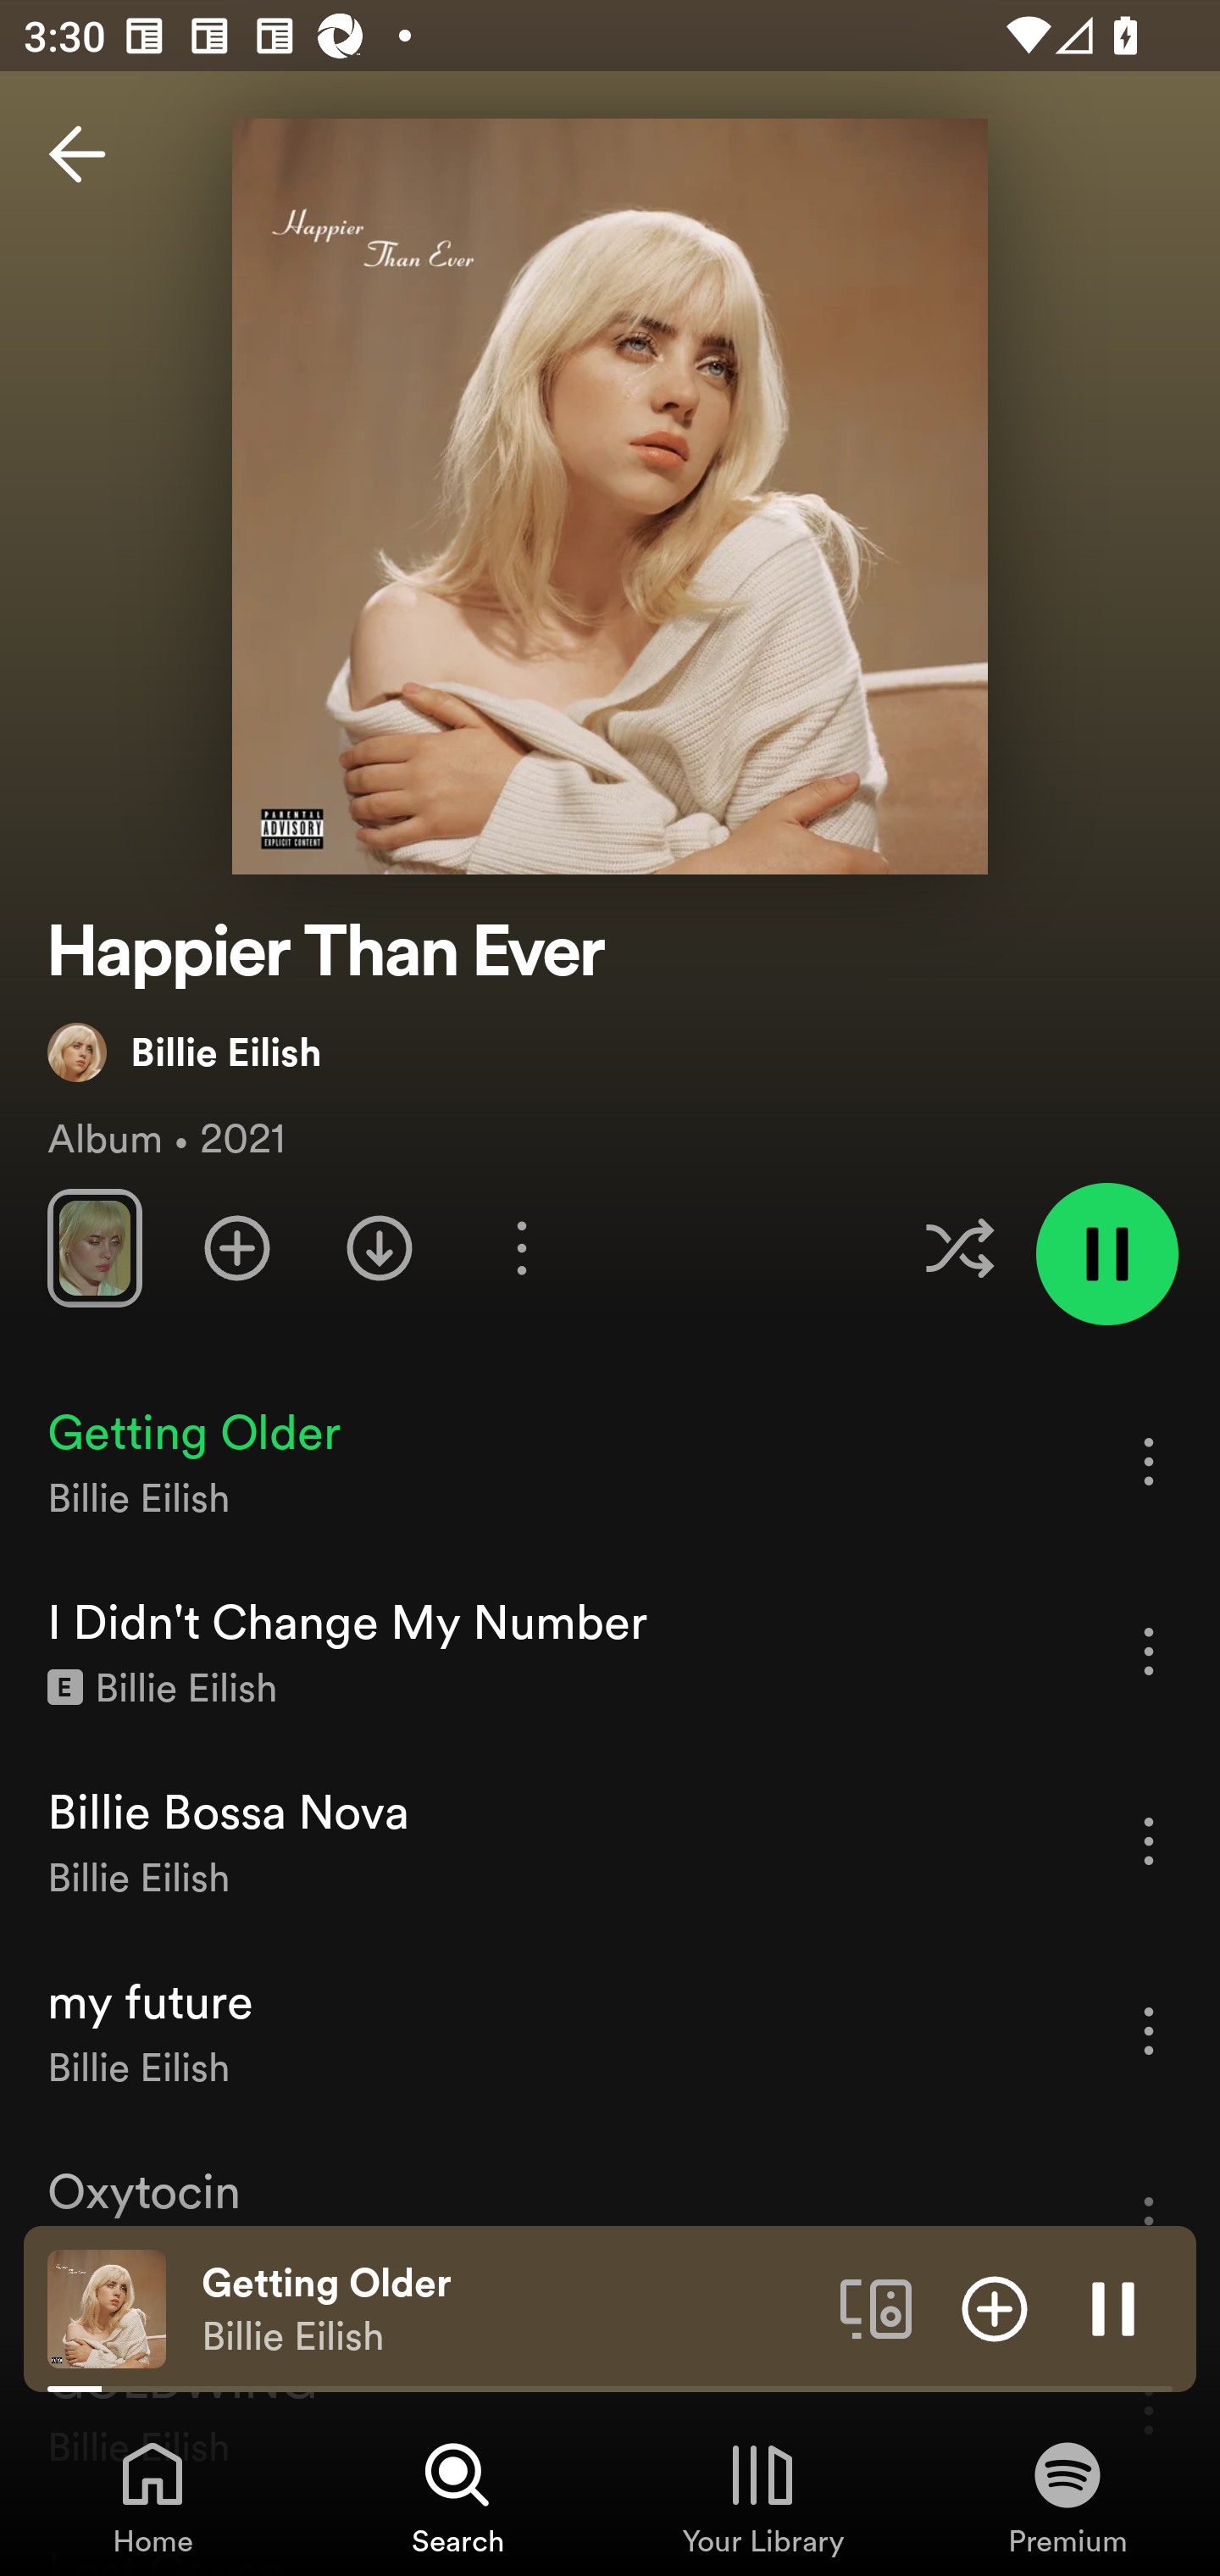  Describe the element at coordinates (1149, 1651) in the screenshot. I see `More options for song I Didn't Change My Number` at that location.